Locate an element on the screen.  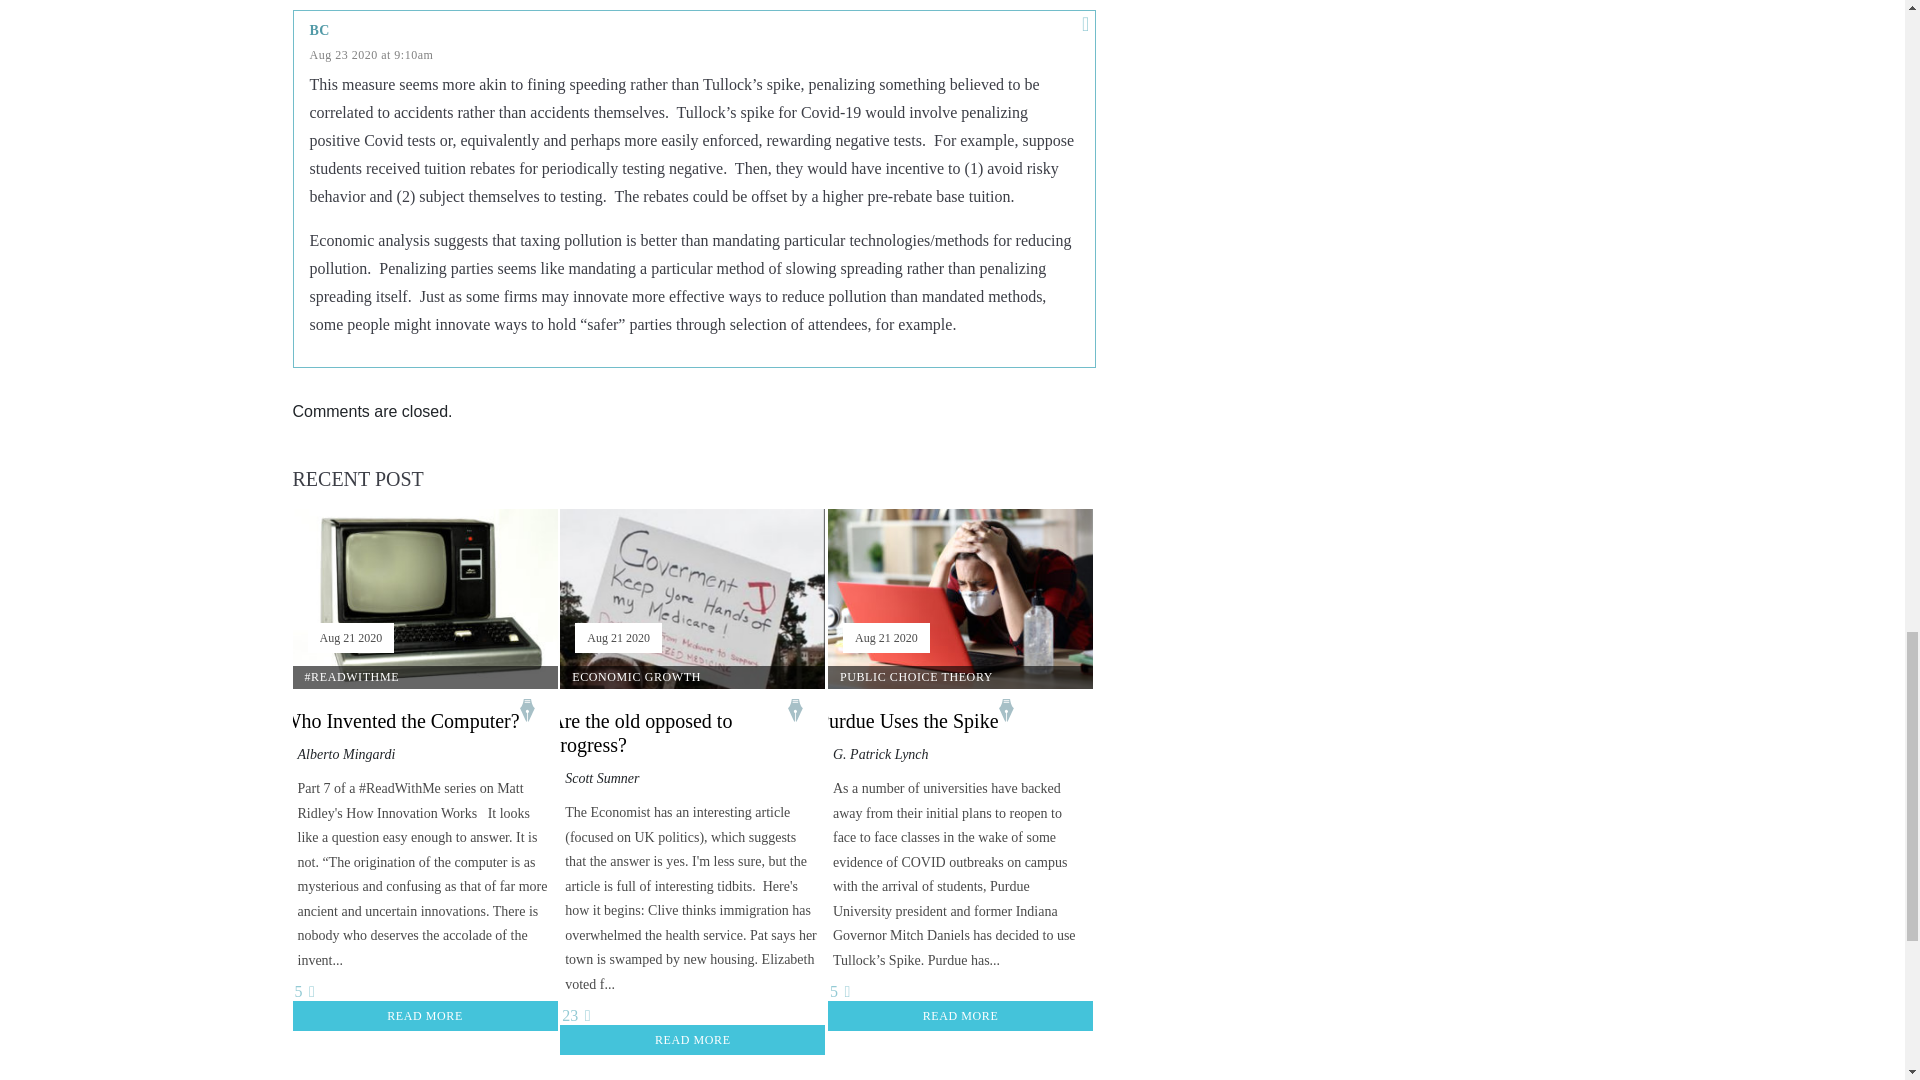
Scott Sumner is located at coordinates (602, 778).